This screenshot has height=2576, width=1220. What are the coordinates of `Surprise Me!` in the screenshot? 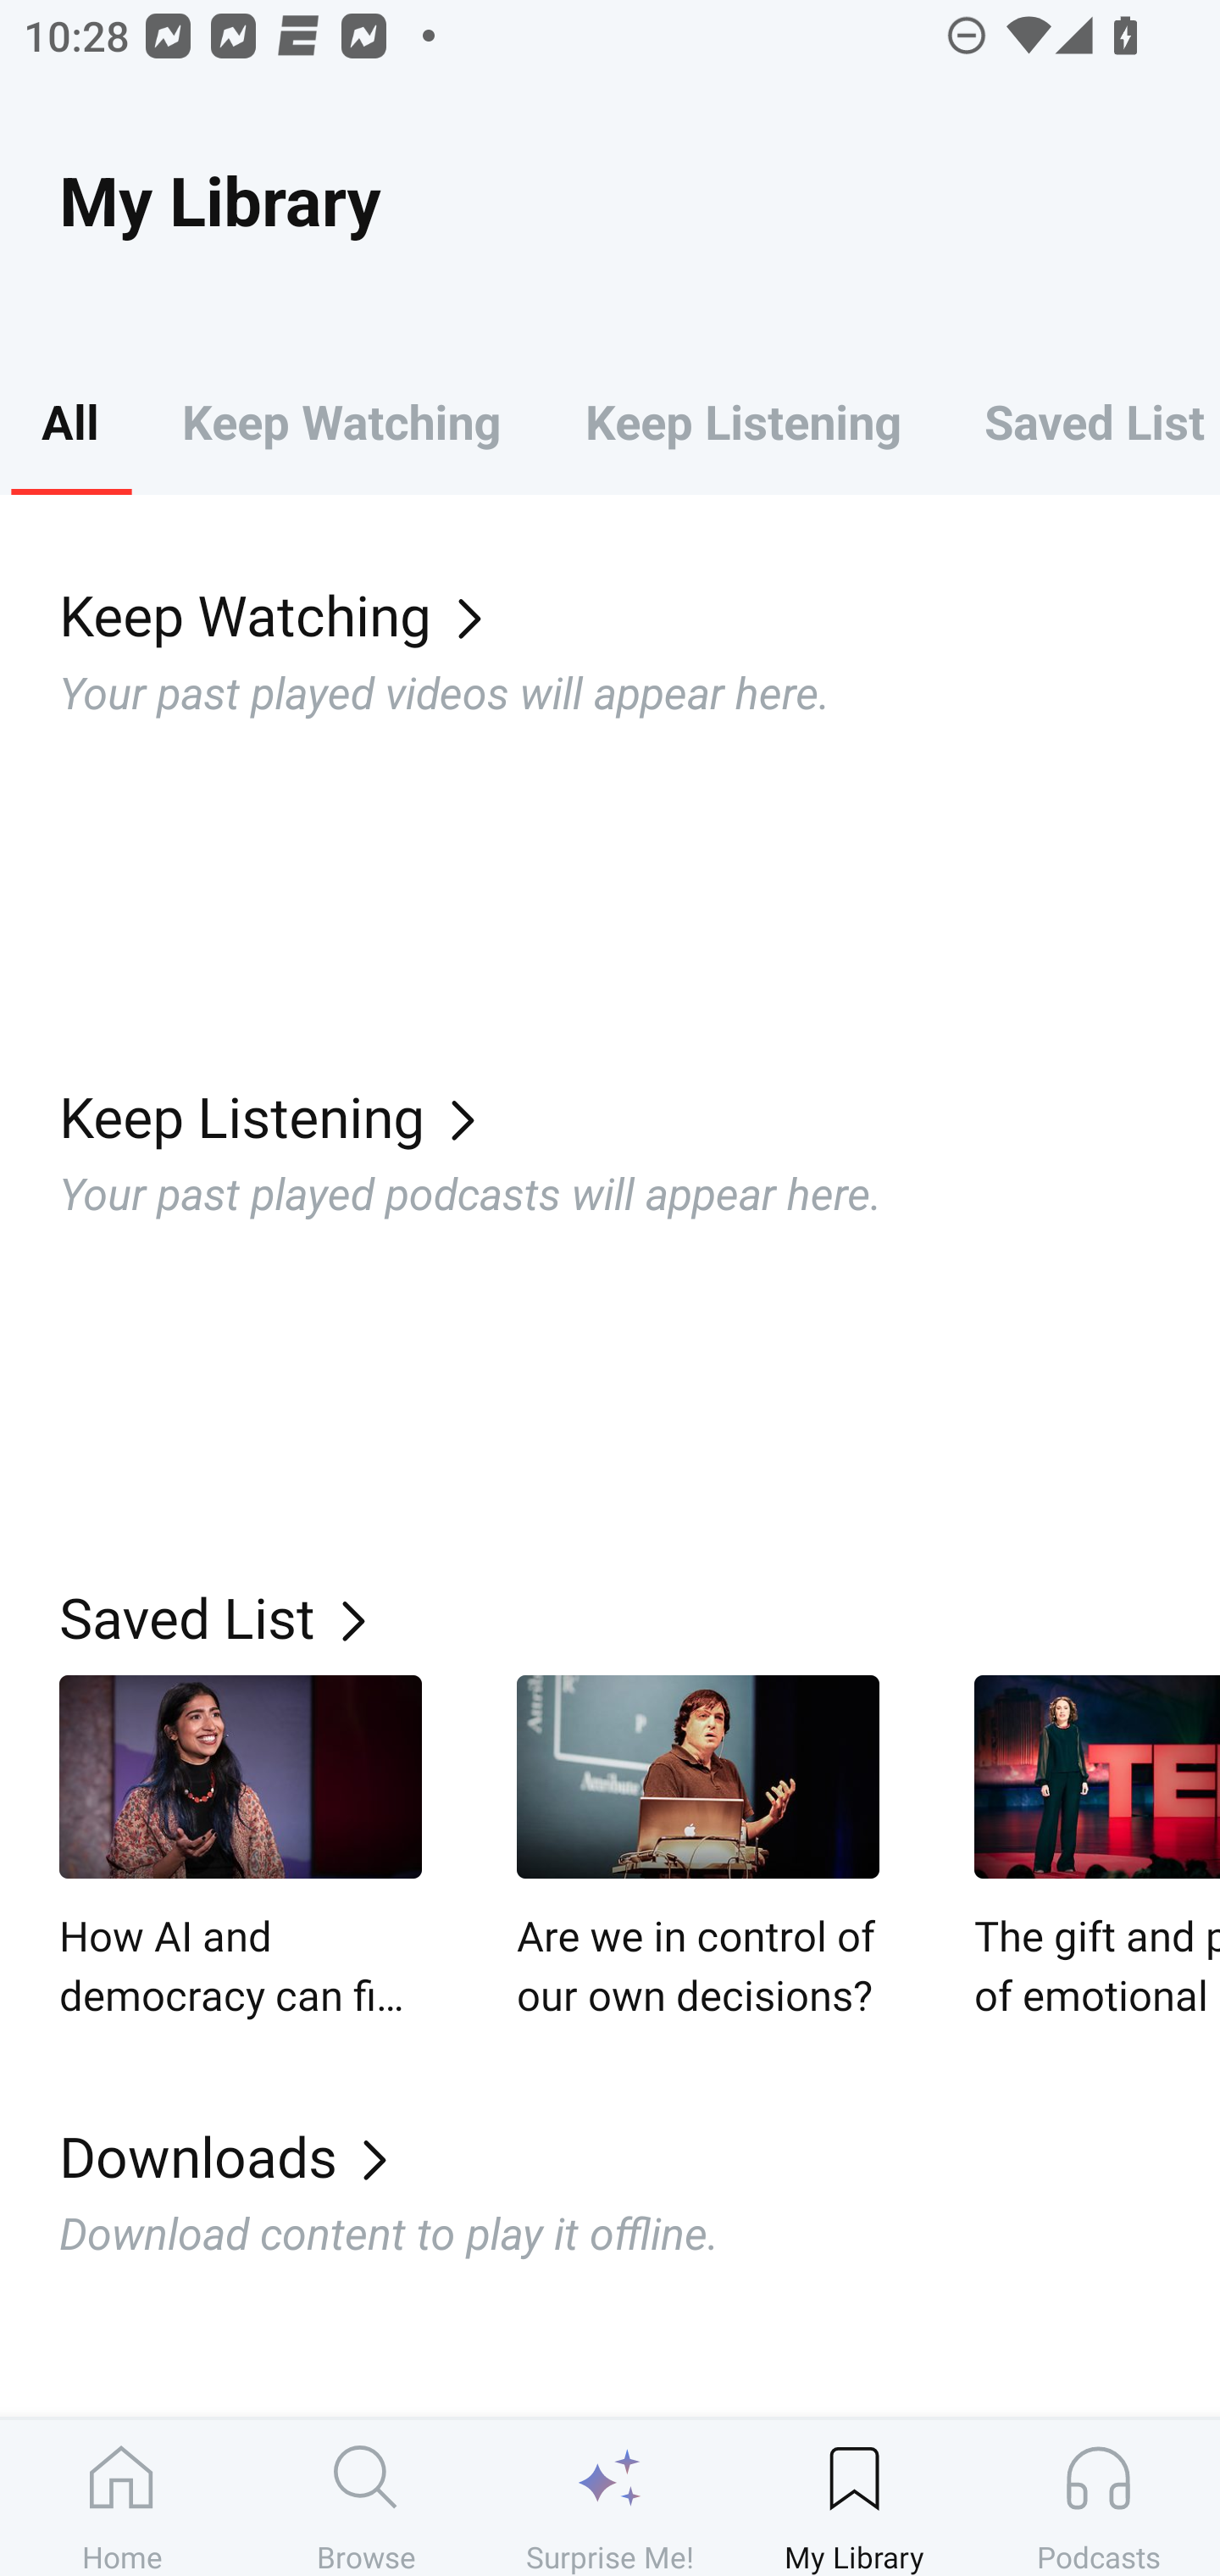 It's located at (610, 2497).